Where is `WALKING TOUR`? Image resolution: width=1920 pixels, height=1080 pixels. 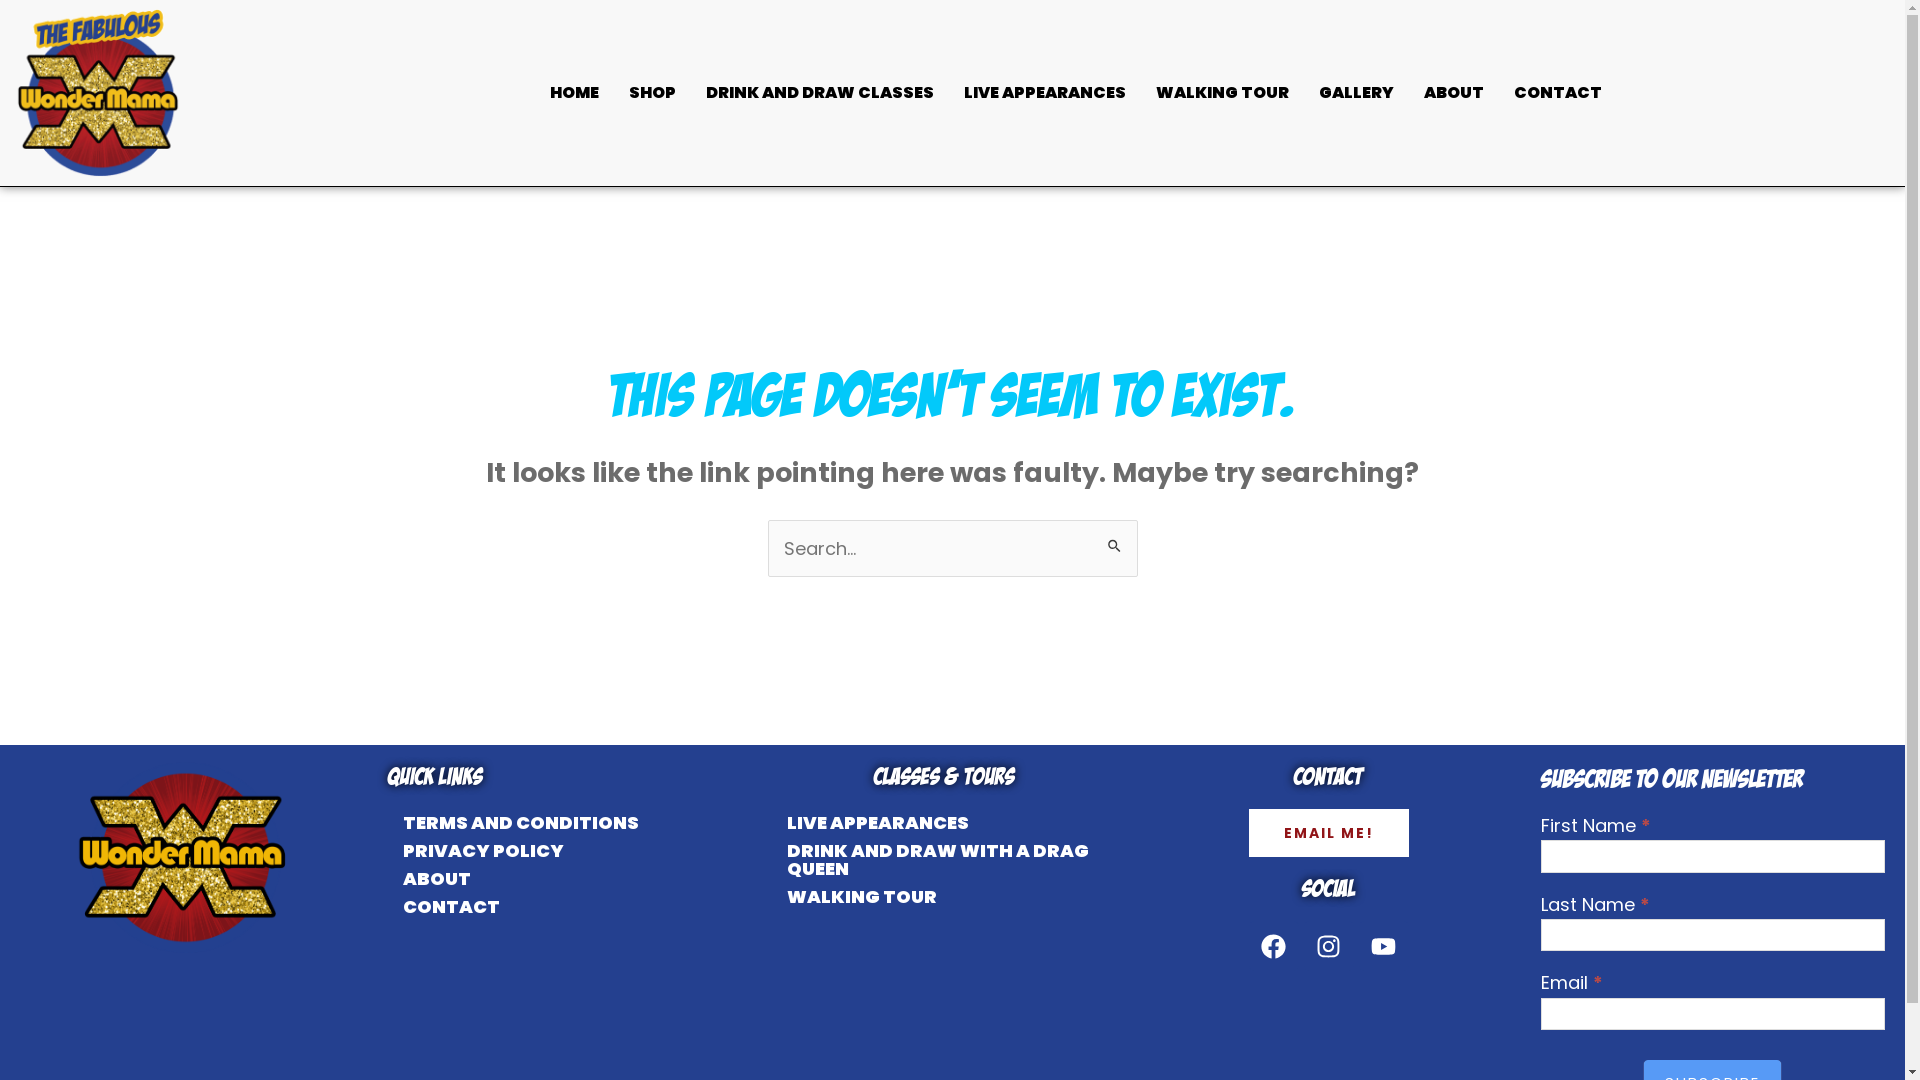
WALKING TOUR is located at coordinates (1222, 93).